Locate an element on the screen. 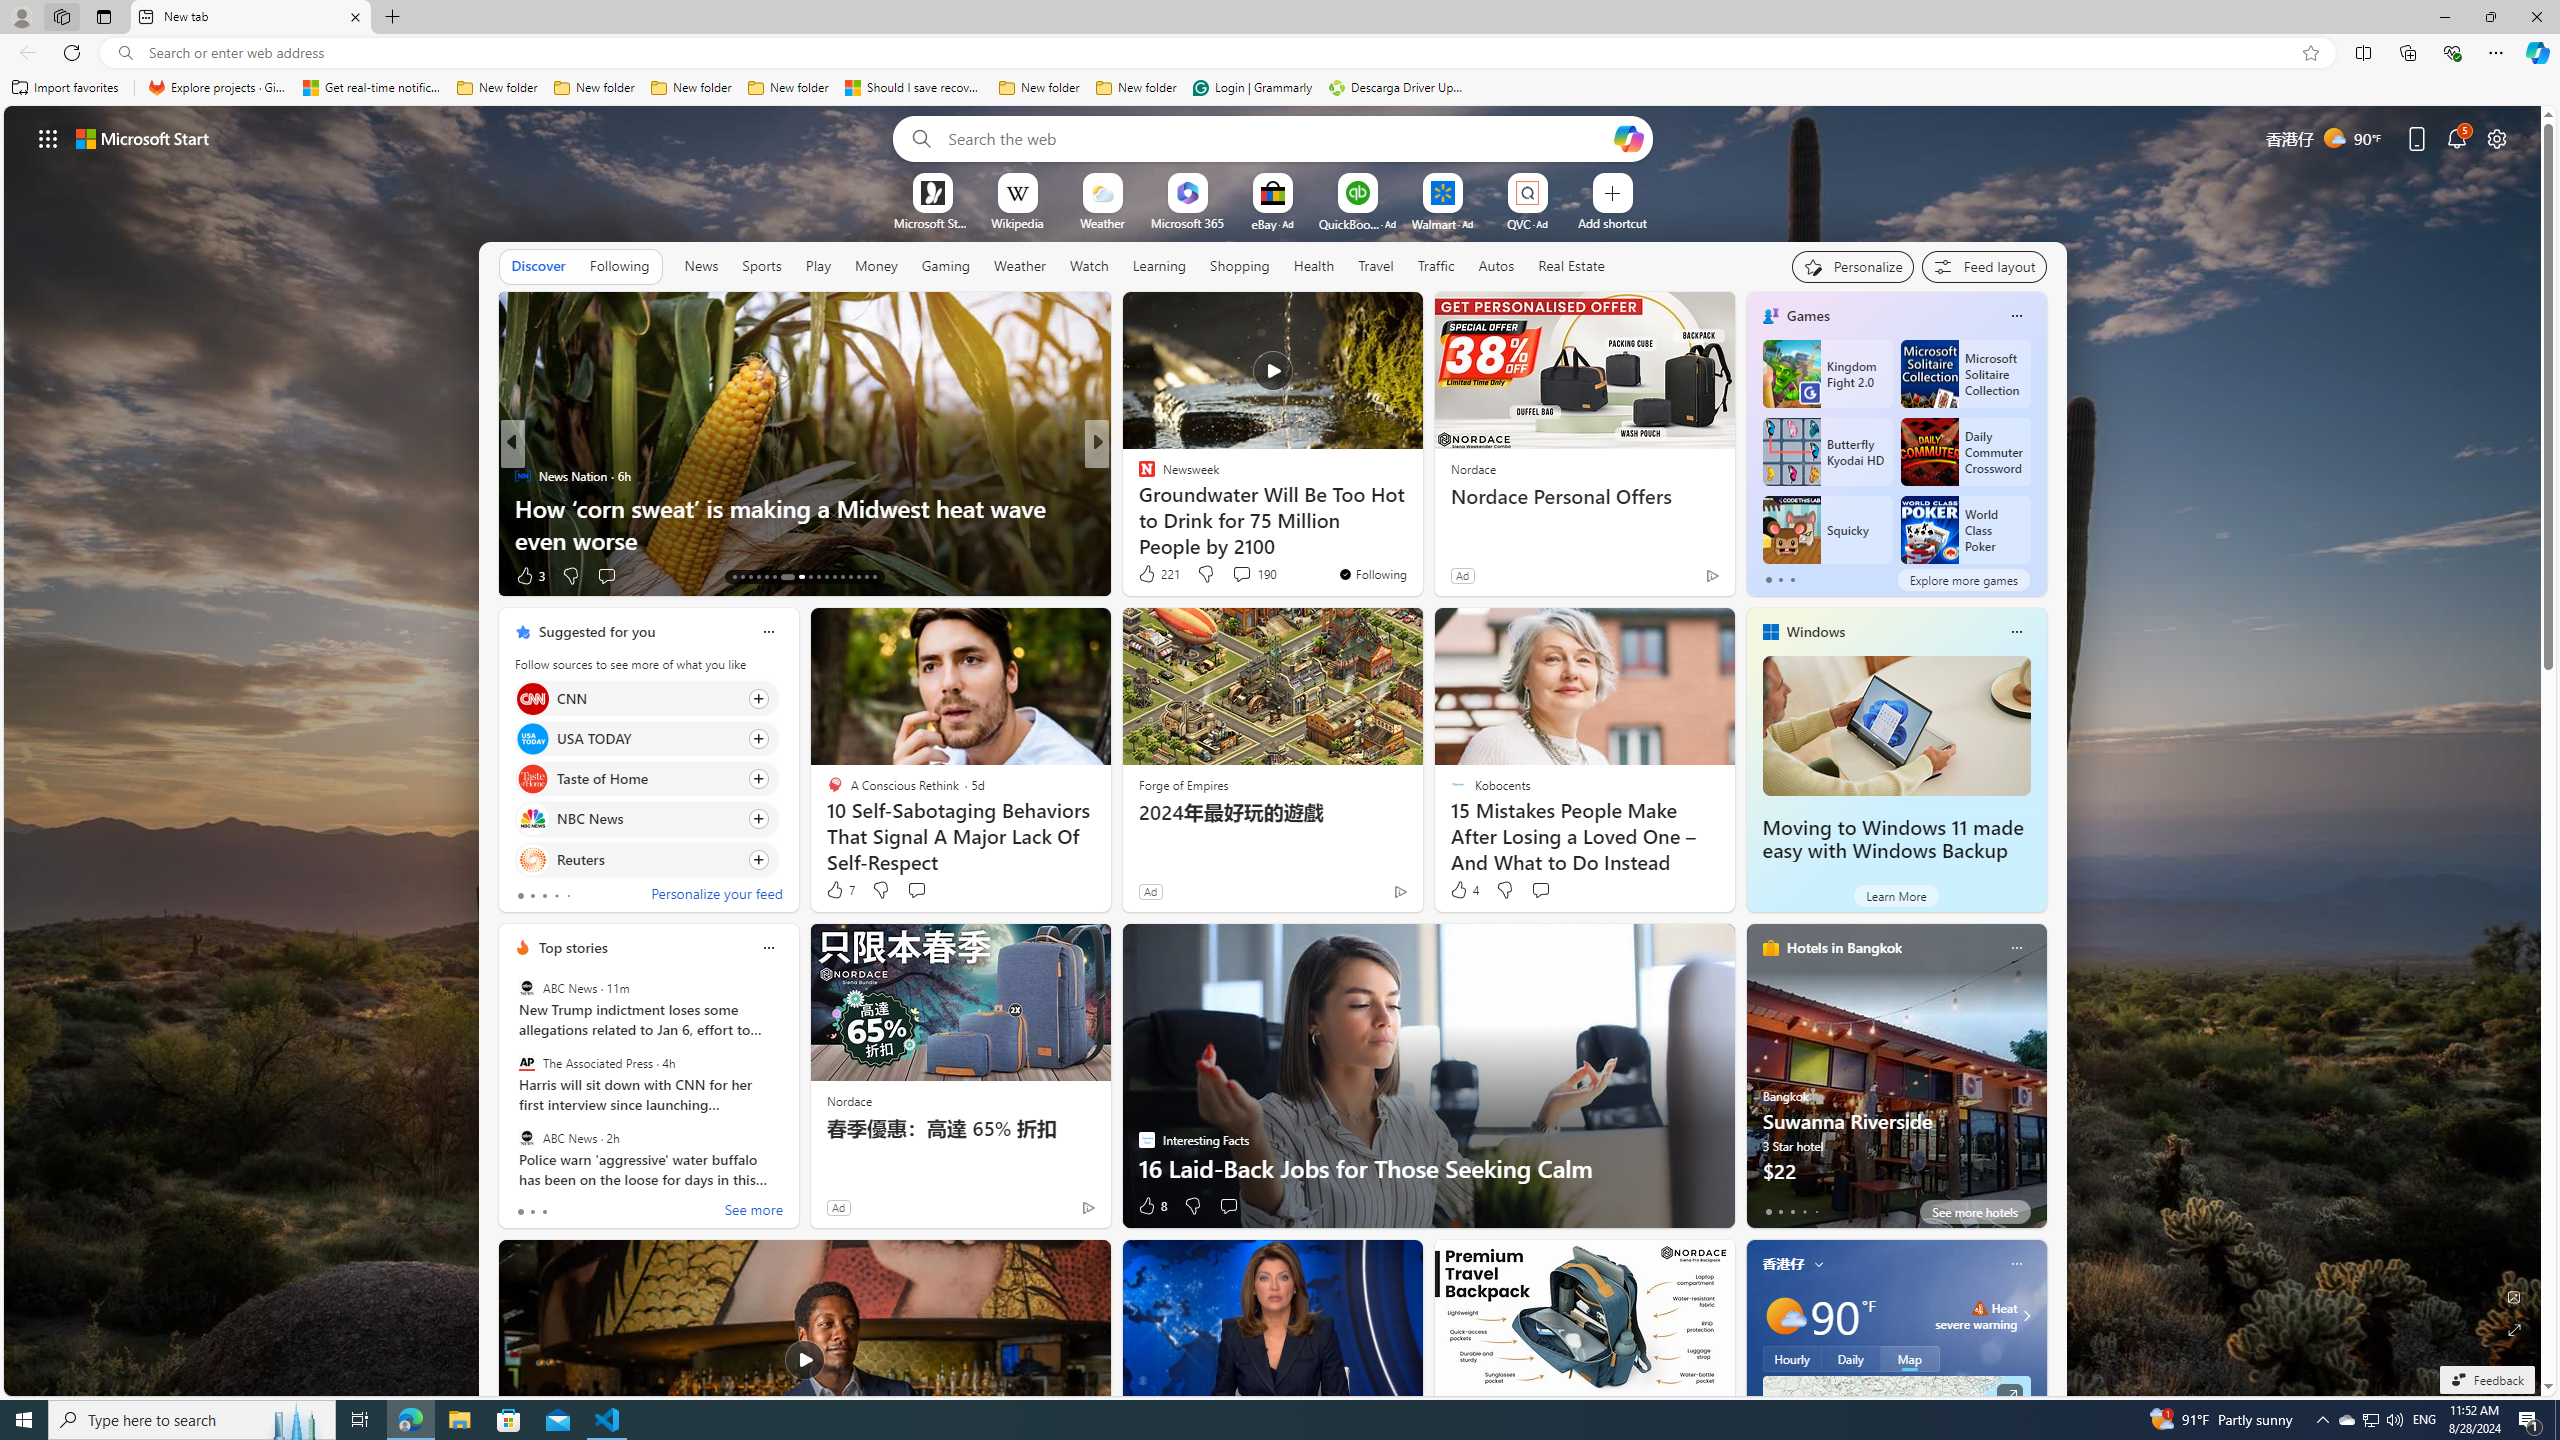 The height and width of the screenshot is (1440, 2560). Craft Your Happy Place is located at coordinates (1137, 507).